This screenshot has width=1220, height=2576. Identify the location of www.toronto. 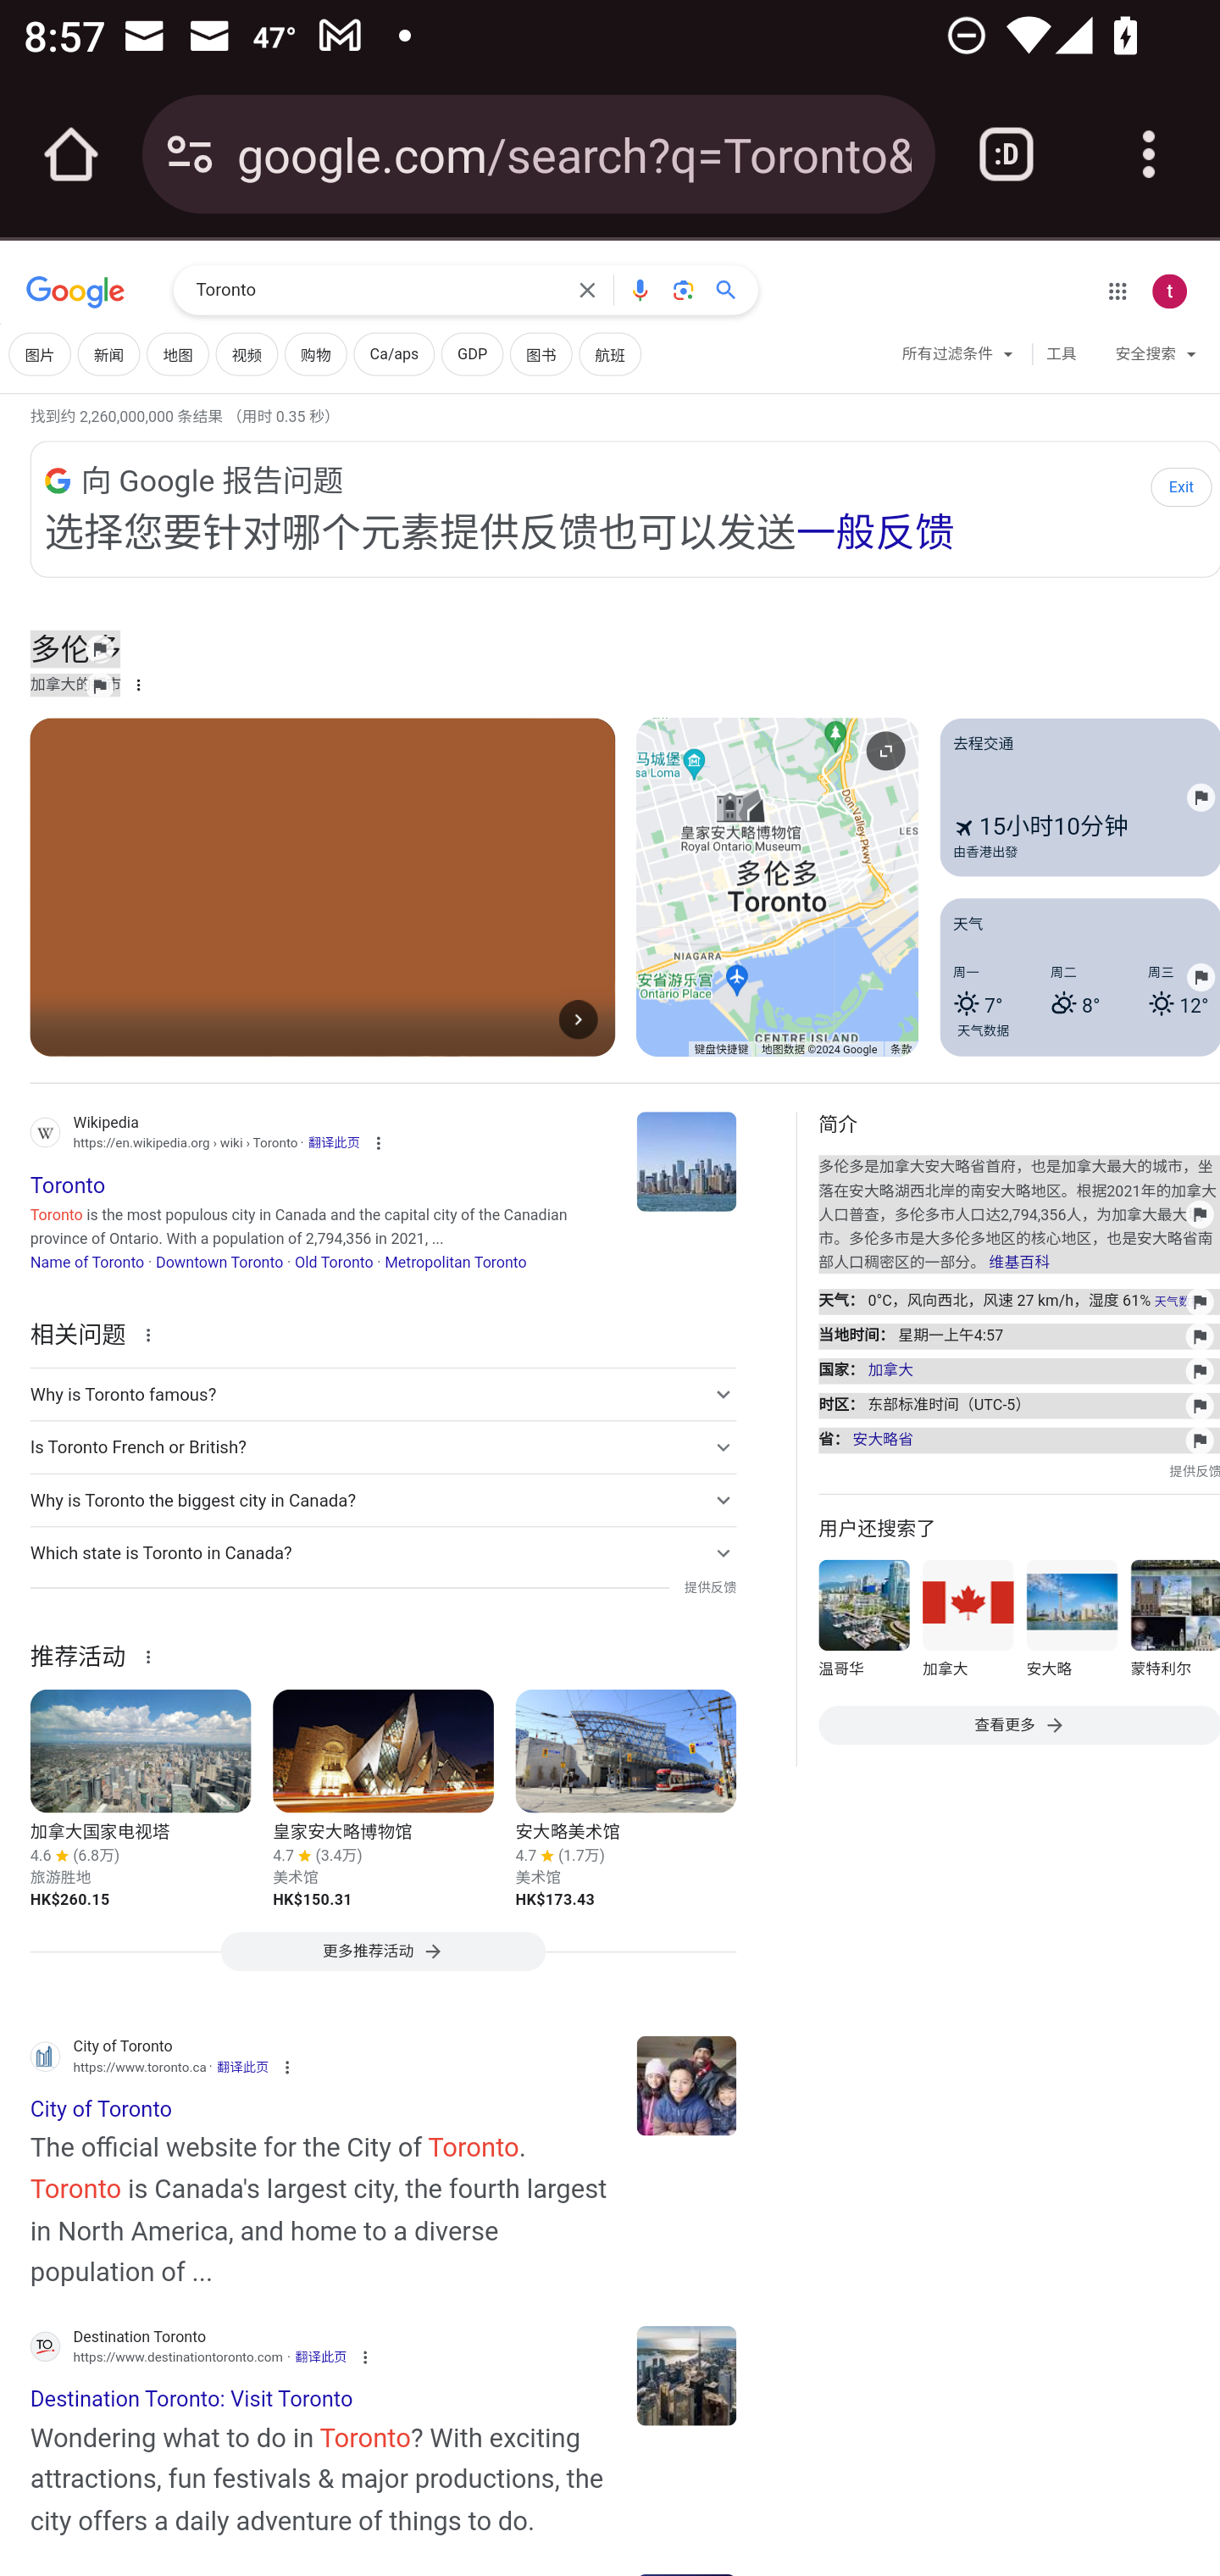
(686, 2085).